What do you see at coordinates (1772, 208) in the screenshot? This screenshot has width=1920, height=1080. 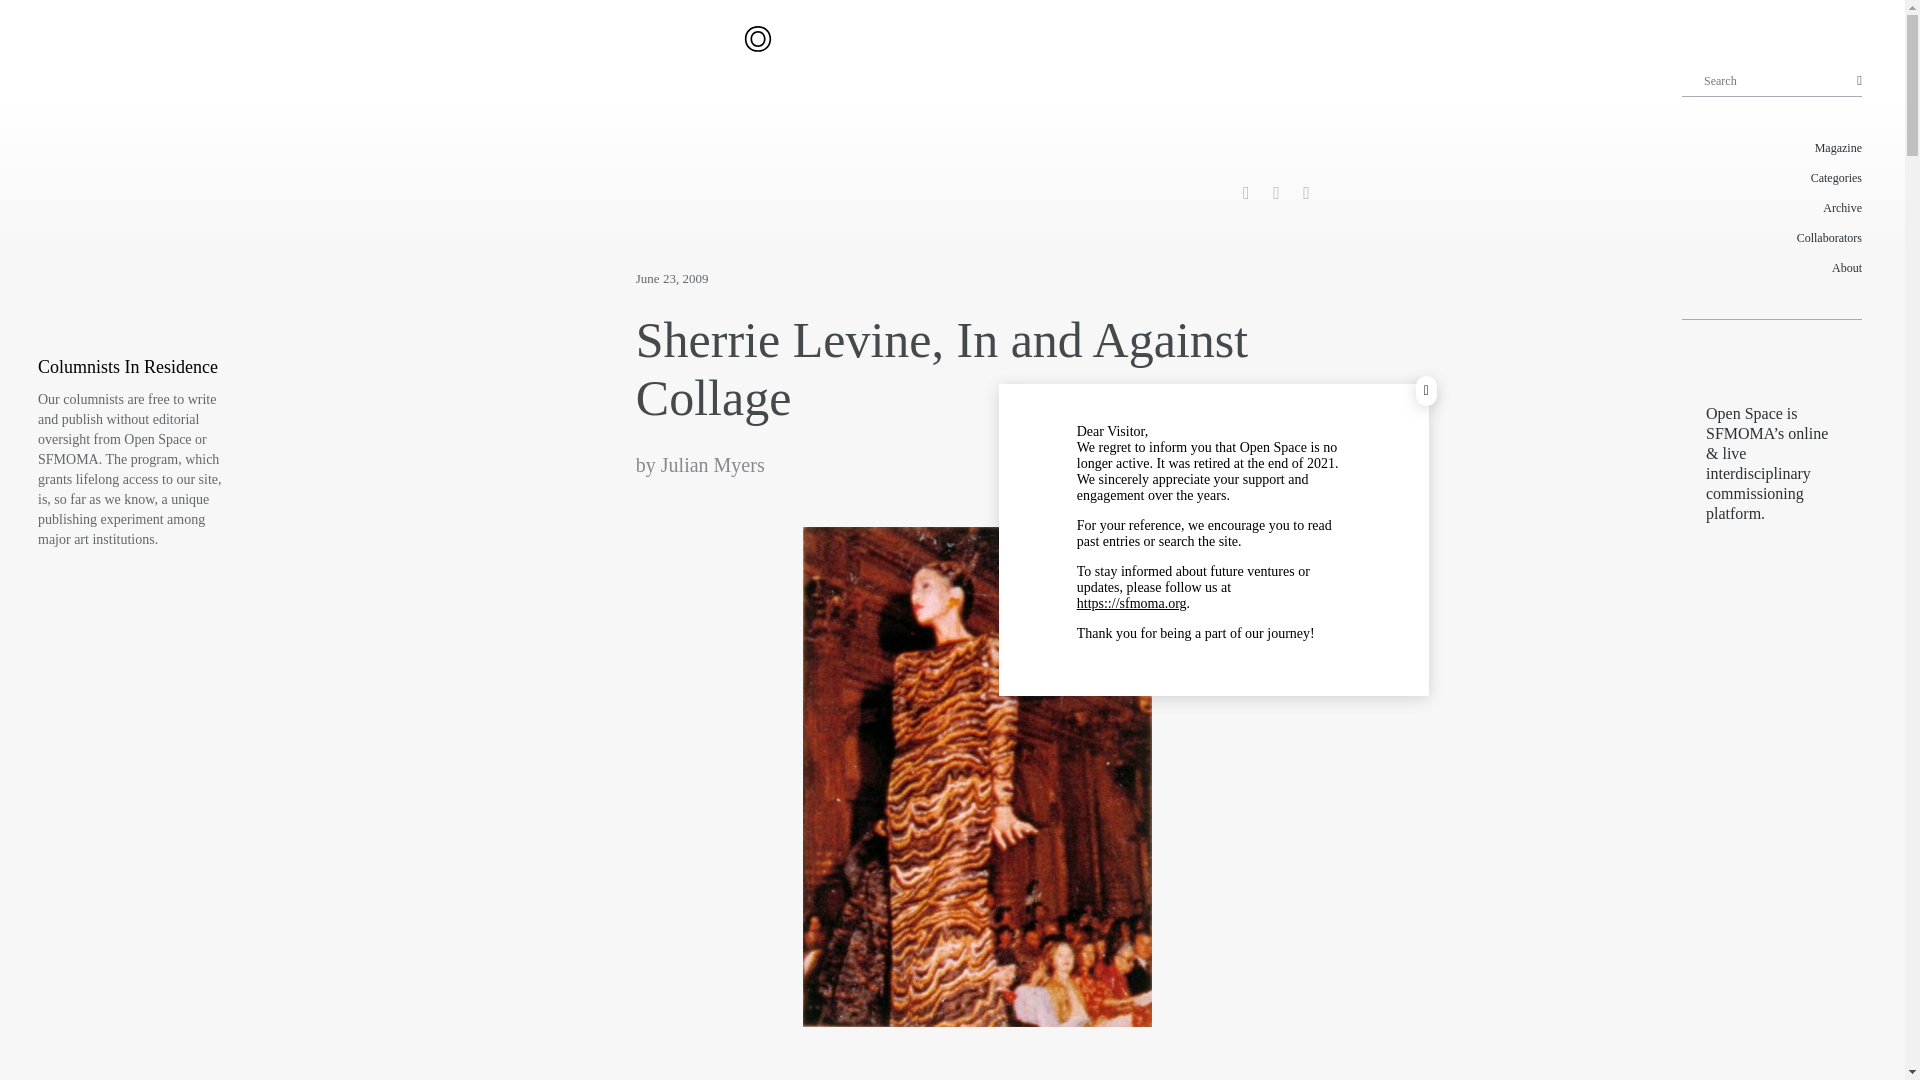 I see `Archive` at bounding box center [1772, 208].